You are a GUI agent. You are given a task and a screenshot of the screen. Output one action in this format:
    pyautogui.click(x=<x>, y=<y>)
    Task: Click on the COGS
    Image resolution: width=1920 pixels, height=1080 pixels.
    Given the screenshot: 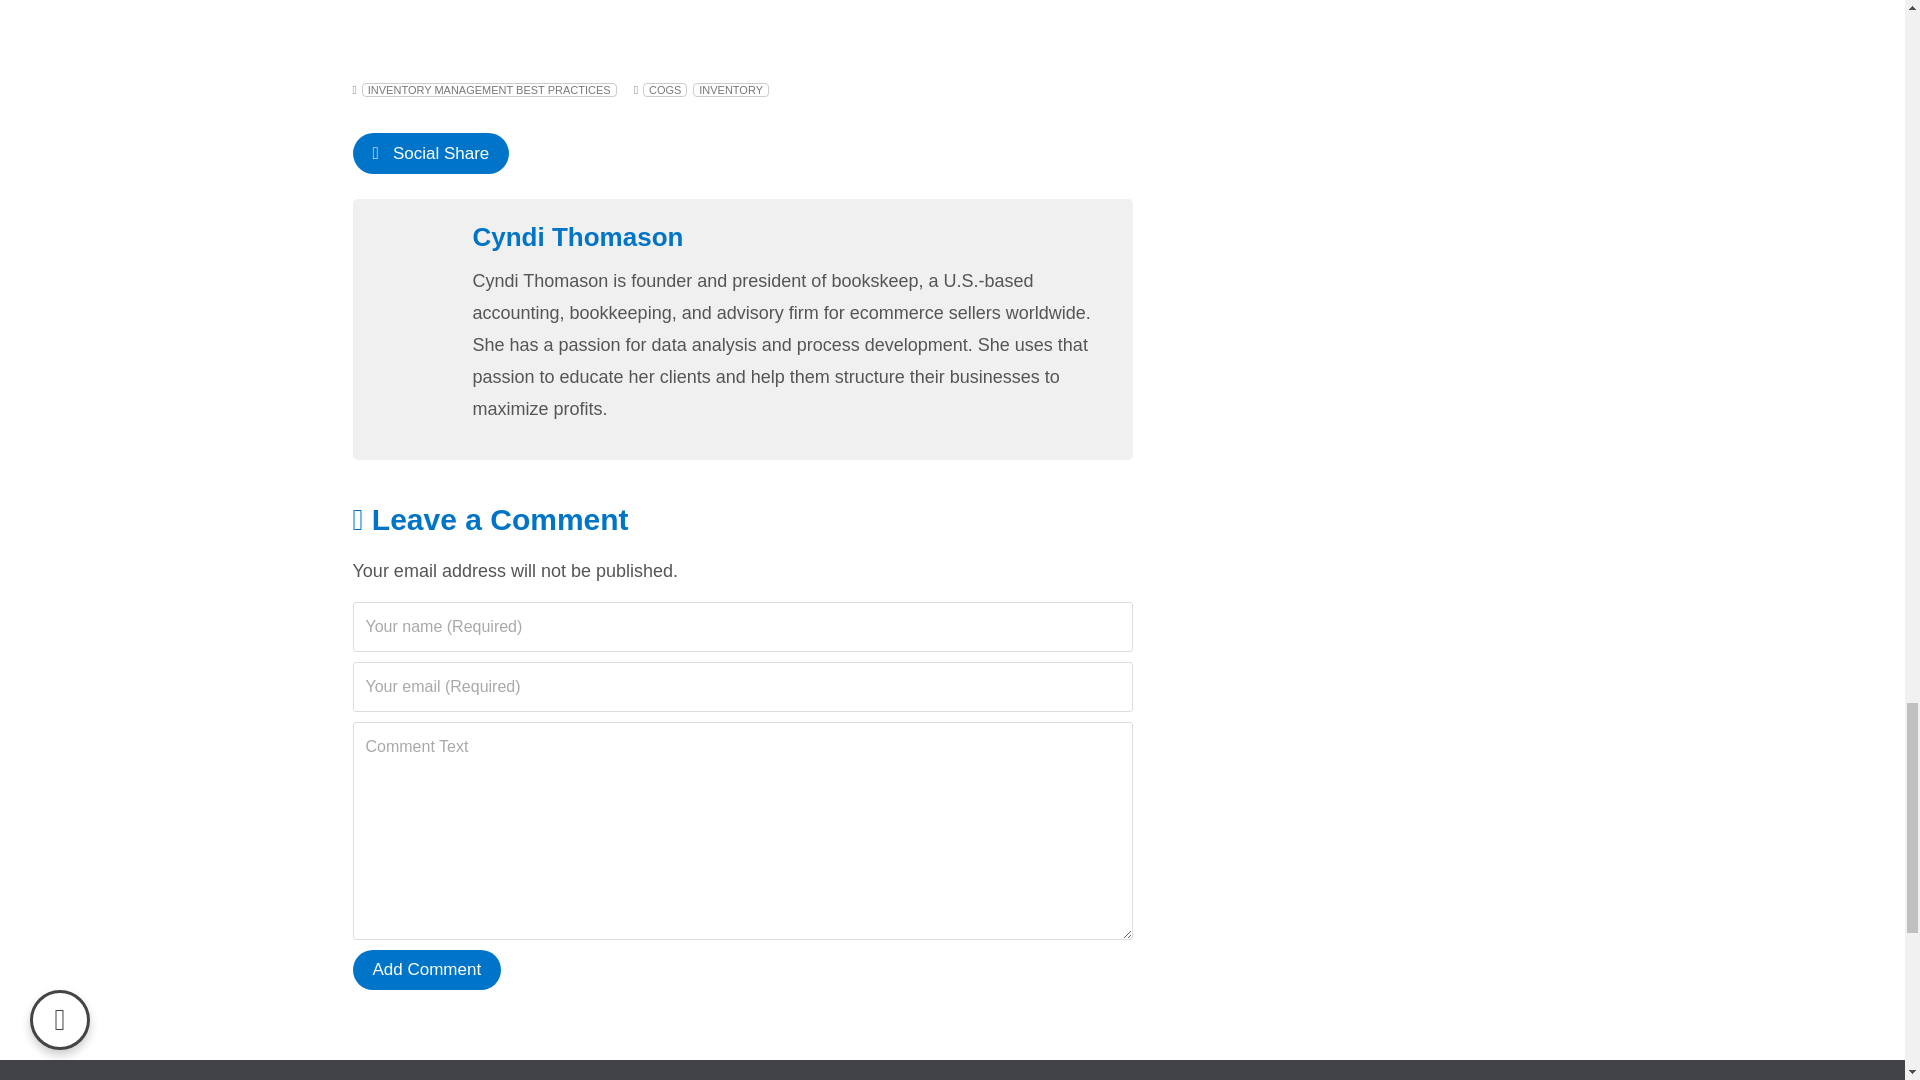 What is the action you would take?
    pyautogui.click(x=665, y=90)
    